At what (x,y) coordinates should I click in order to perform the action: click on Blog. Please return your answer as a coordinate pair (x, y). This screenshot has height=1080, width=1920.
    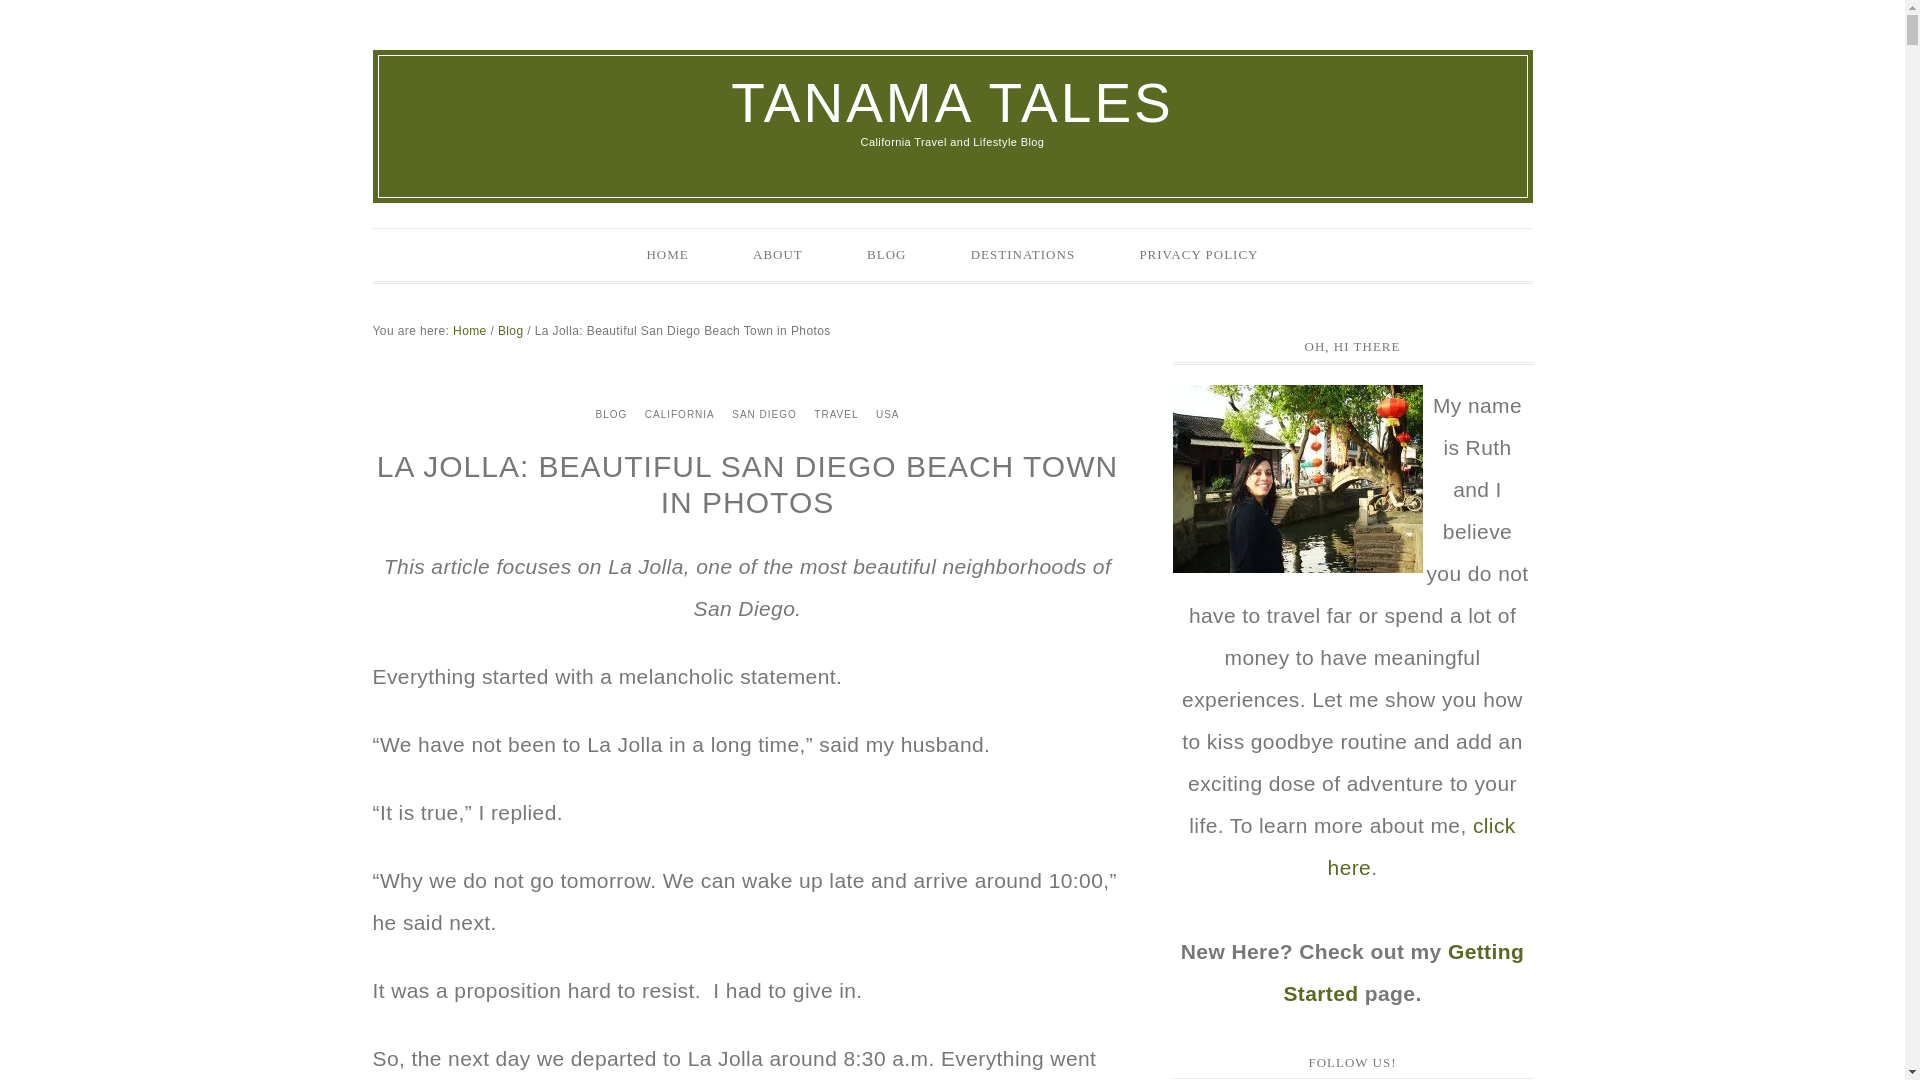
    Looking at the image, I should click on (510, 331).